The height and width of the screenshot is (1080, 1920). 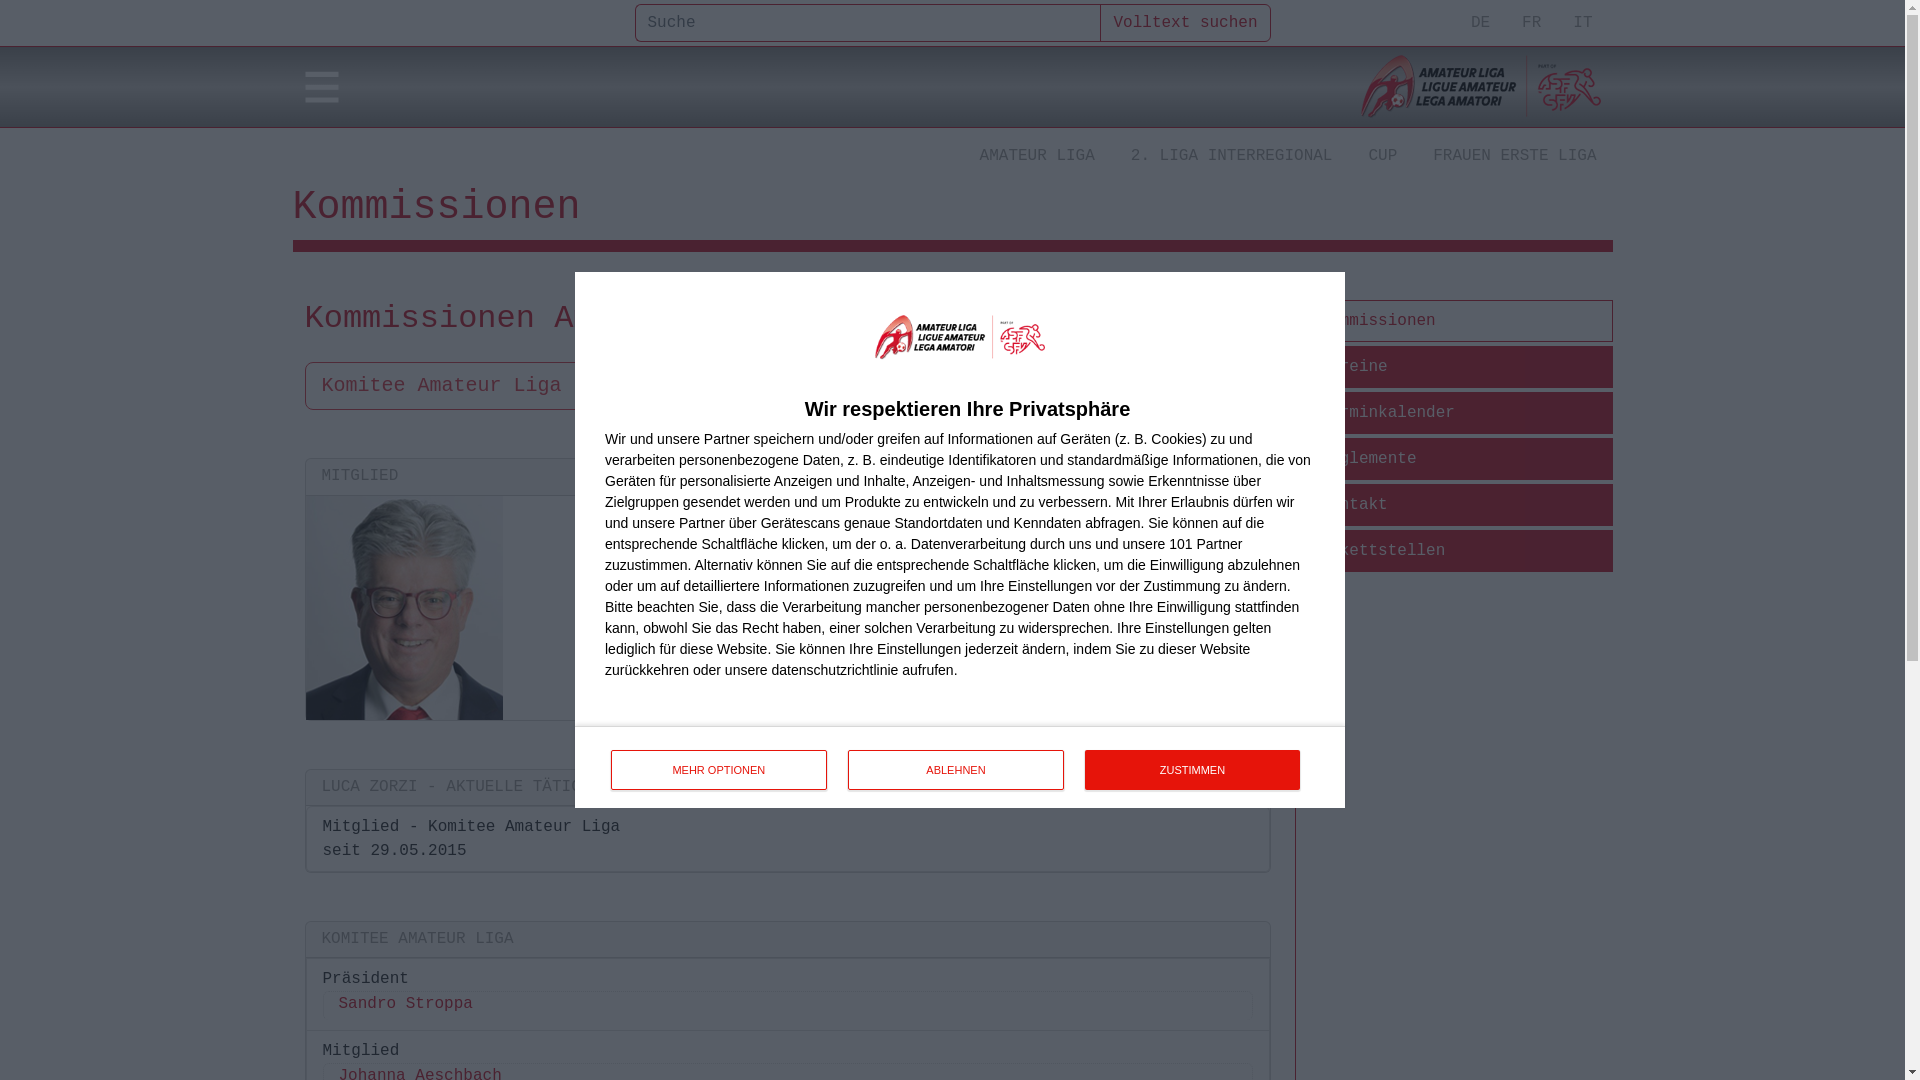 What do you see at coordinates (1185, 23) in the screenshot?
I see `Volltext suchen` at bounding box center [1185, 23].